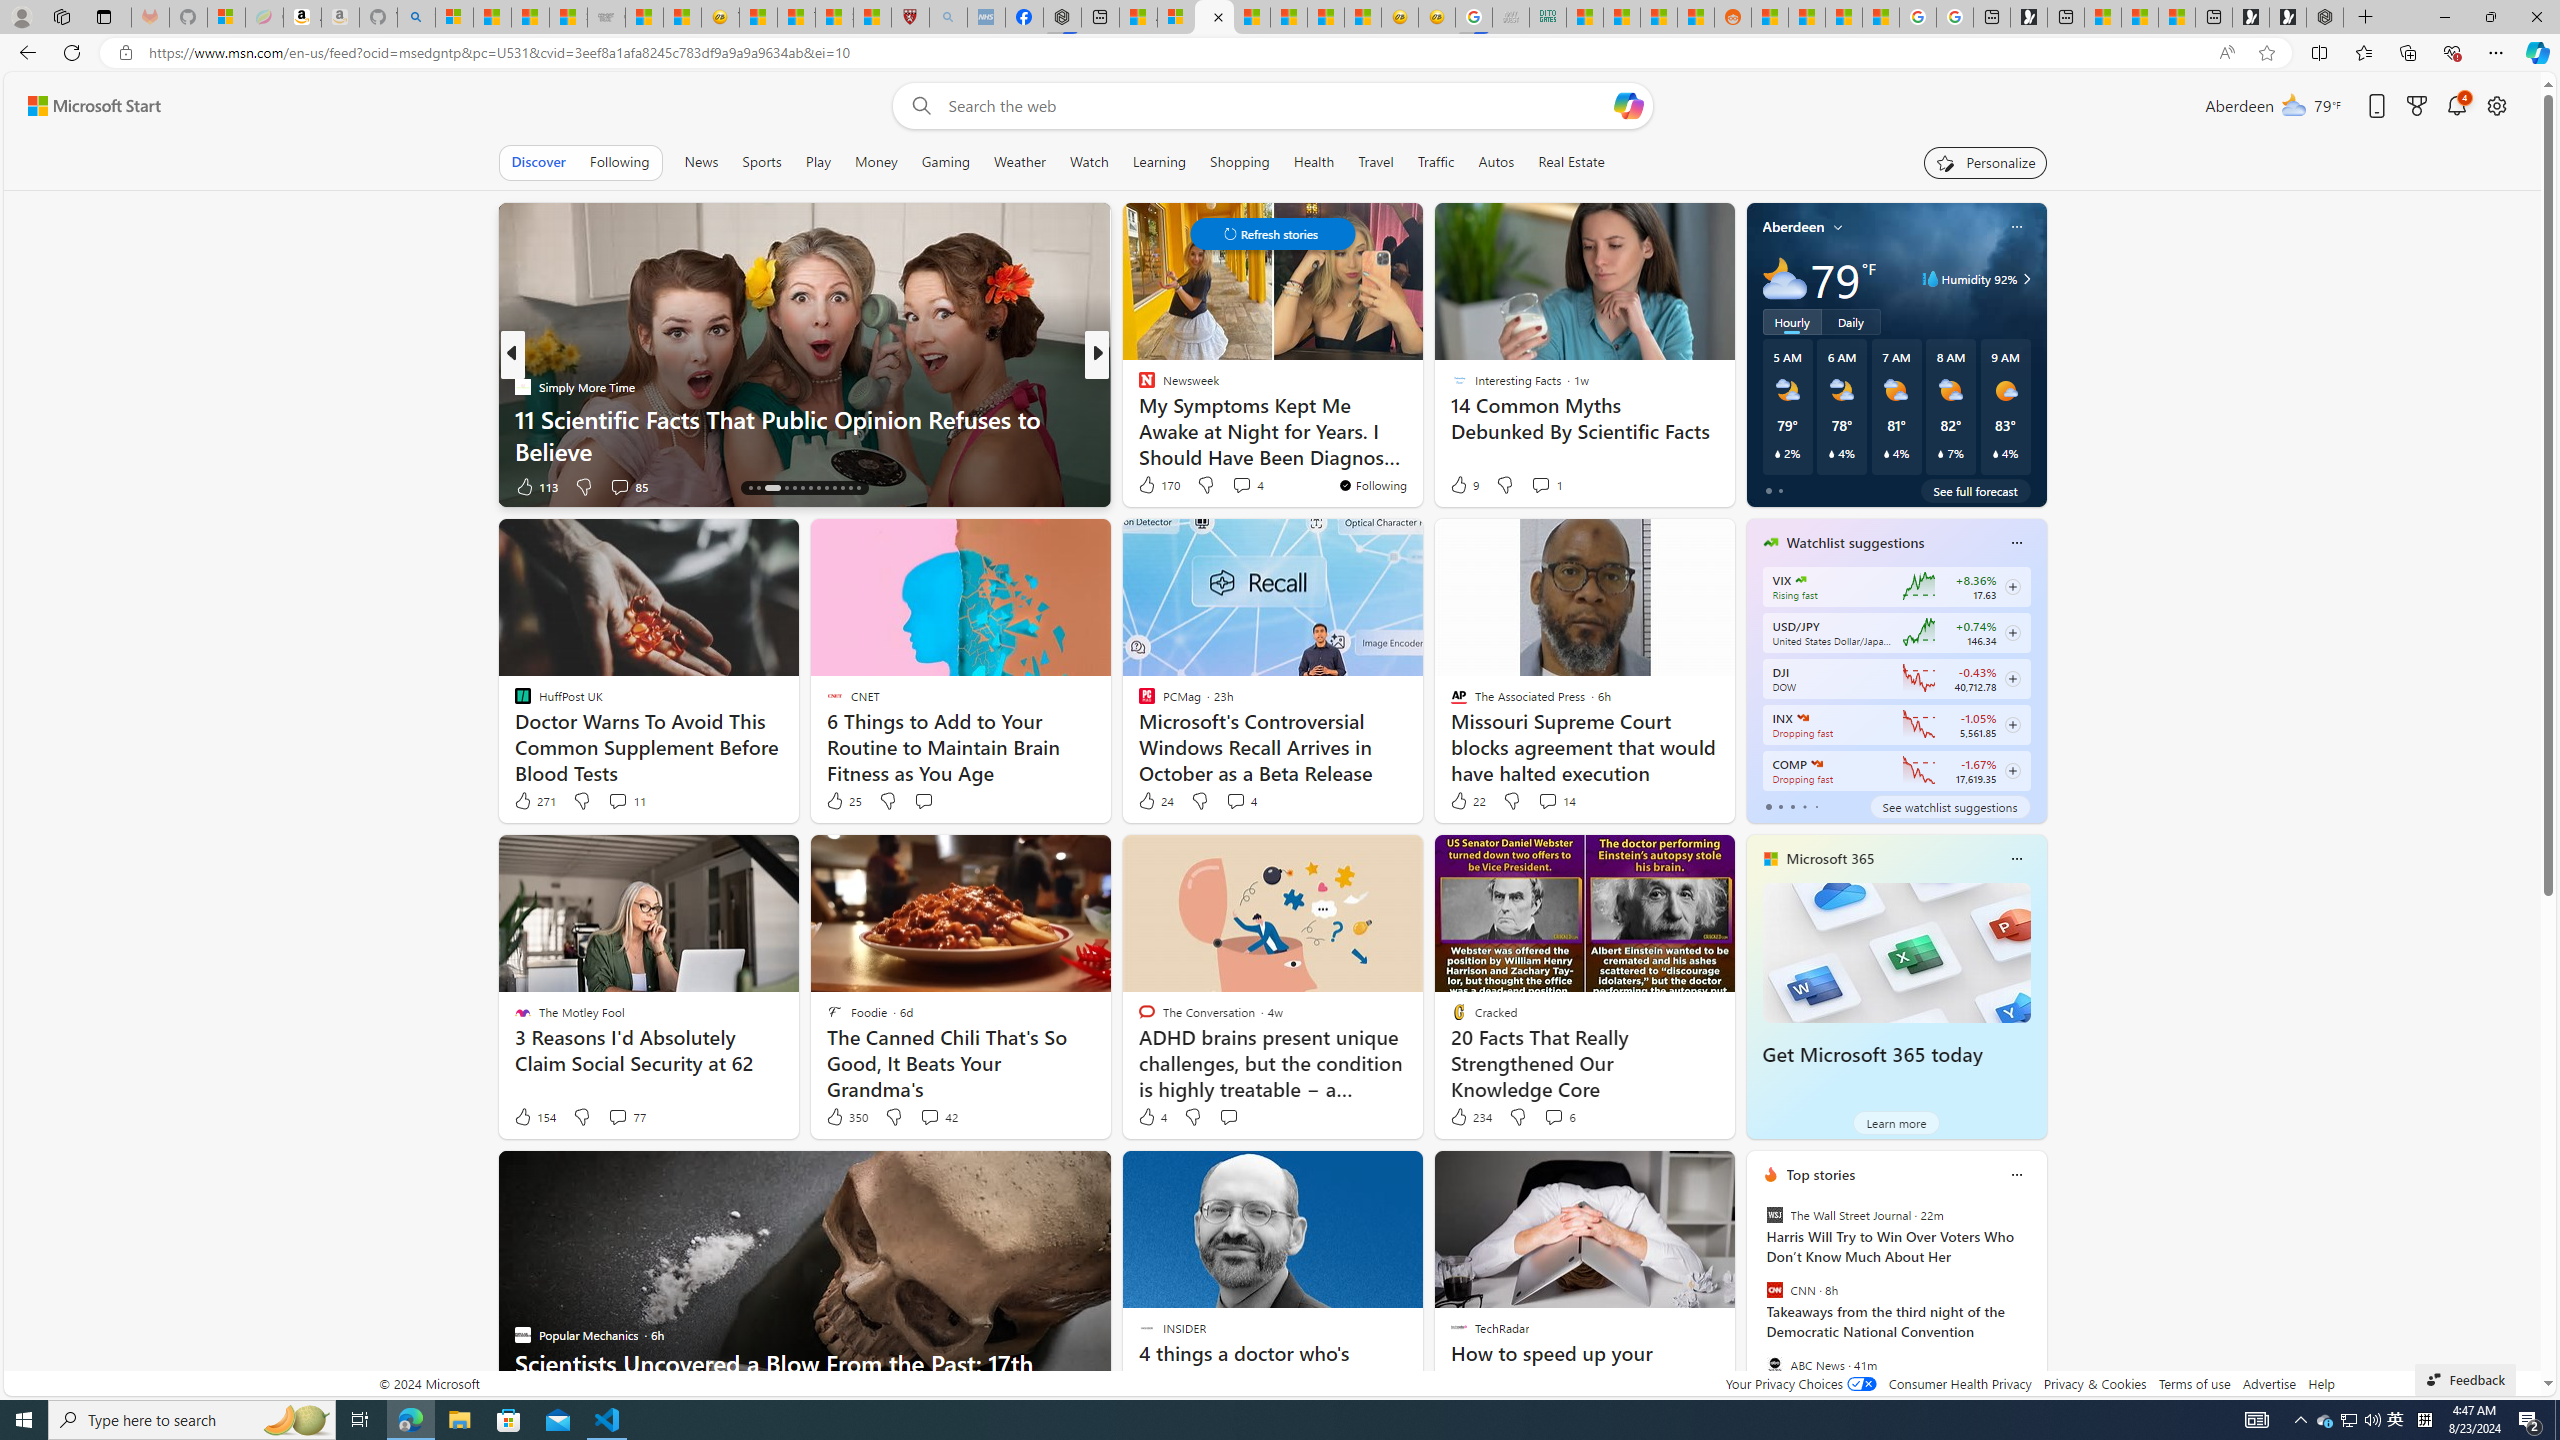 Image resolution: width=2560 pixels, height=1440 pixels. Describe the element at coordinates (842, 488) in the screenshot. I see `AutomationID: tab-24` at that location.